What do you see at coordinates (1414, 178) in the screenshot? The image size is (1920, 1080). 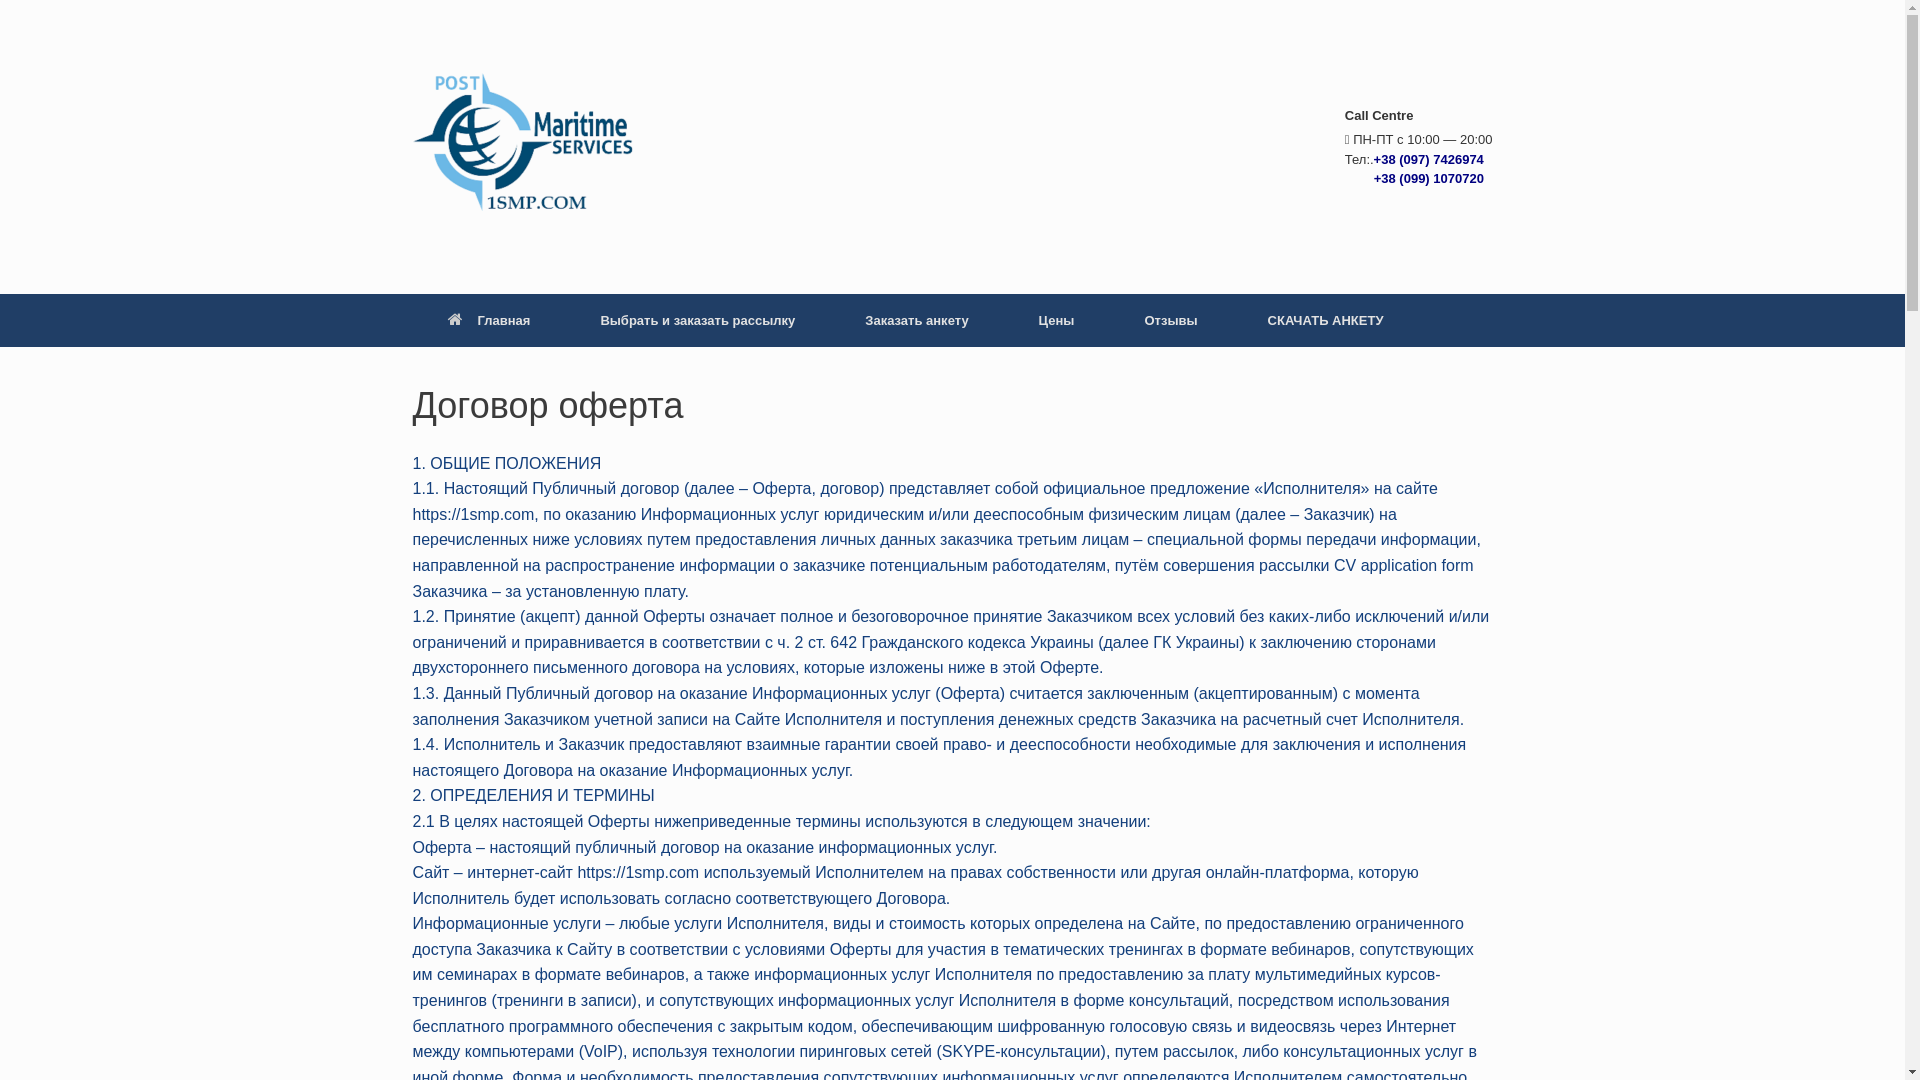 I see `        +38 (099) 1070720` at bounding box center [1414, 178].